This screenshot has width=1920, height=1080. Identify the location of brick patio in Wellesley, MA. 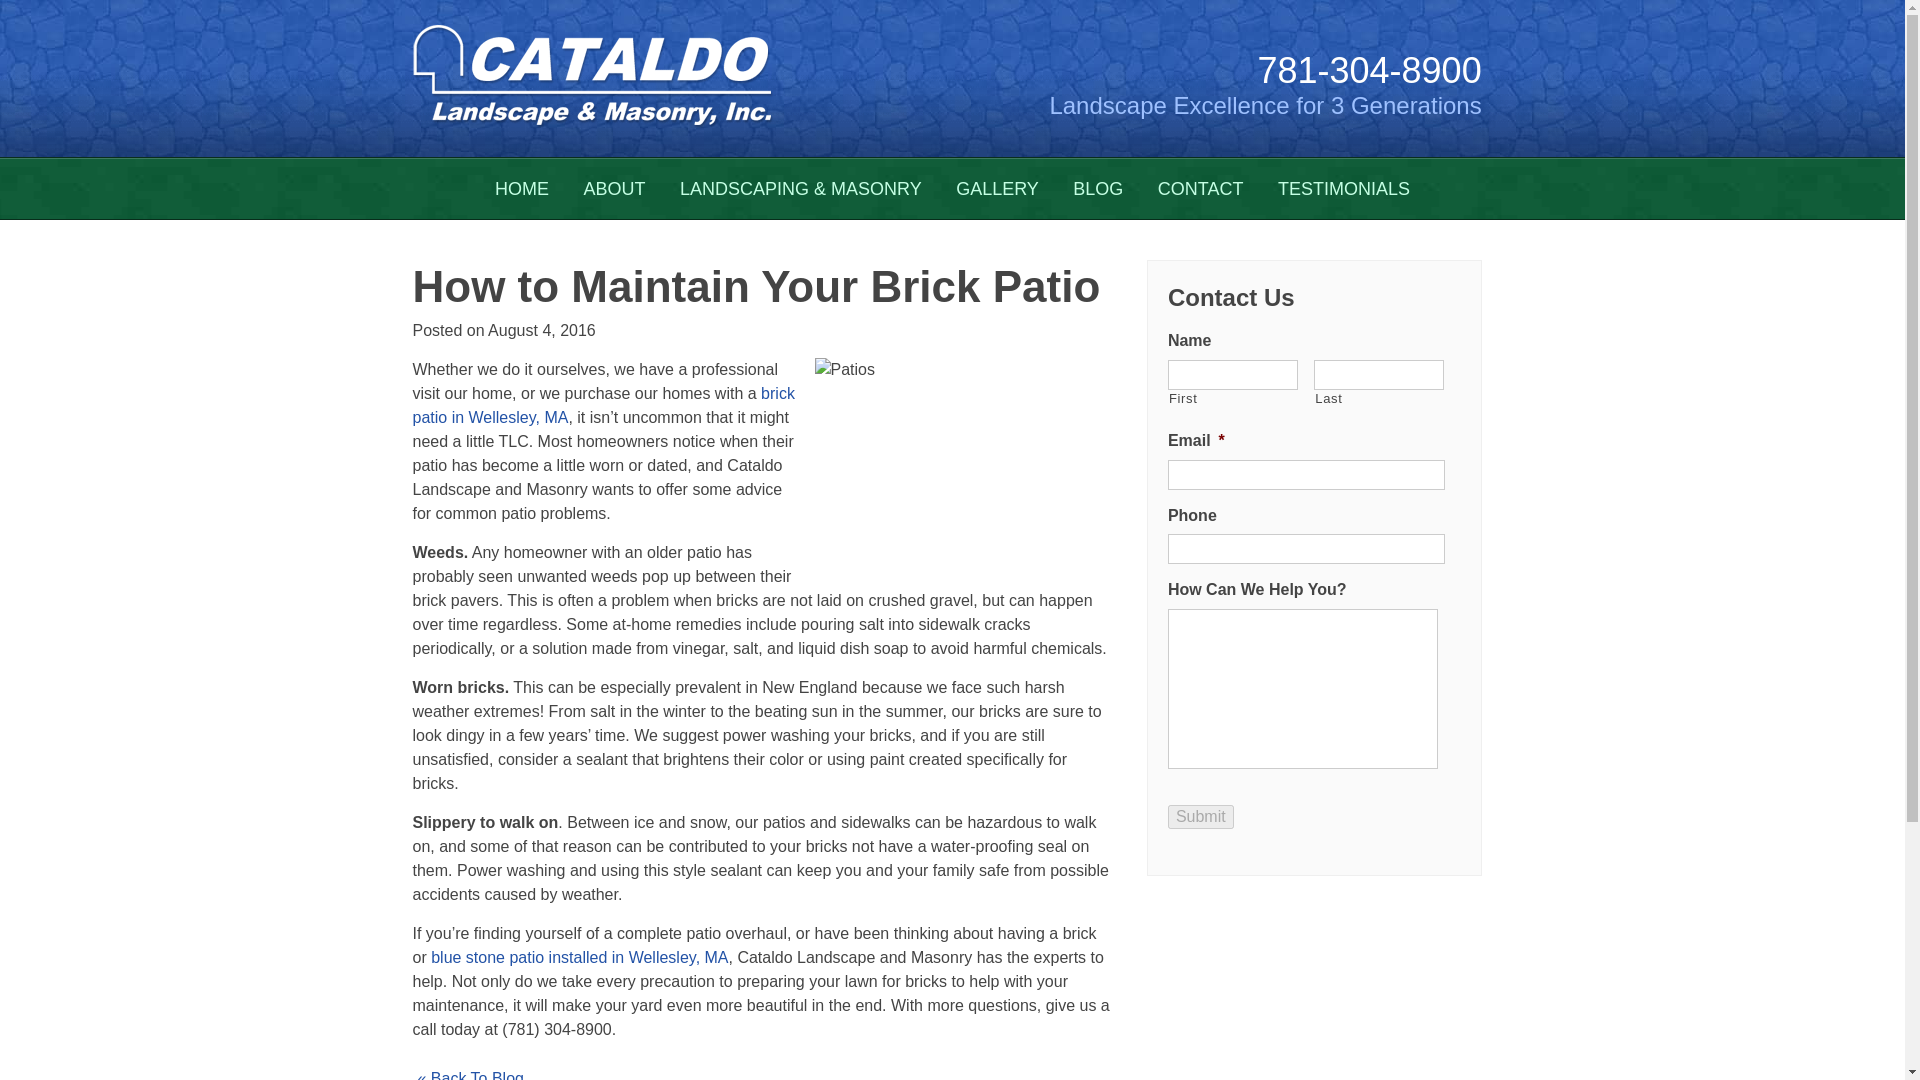
(603, 404).